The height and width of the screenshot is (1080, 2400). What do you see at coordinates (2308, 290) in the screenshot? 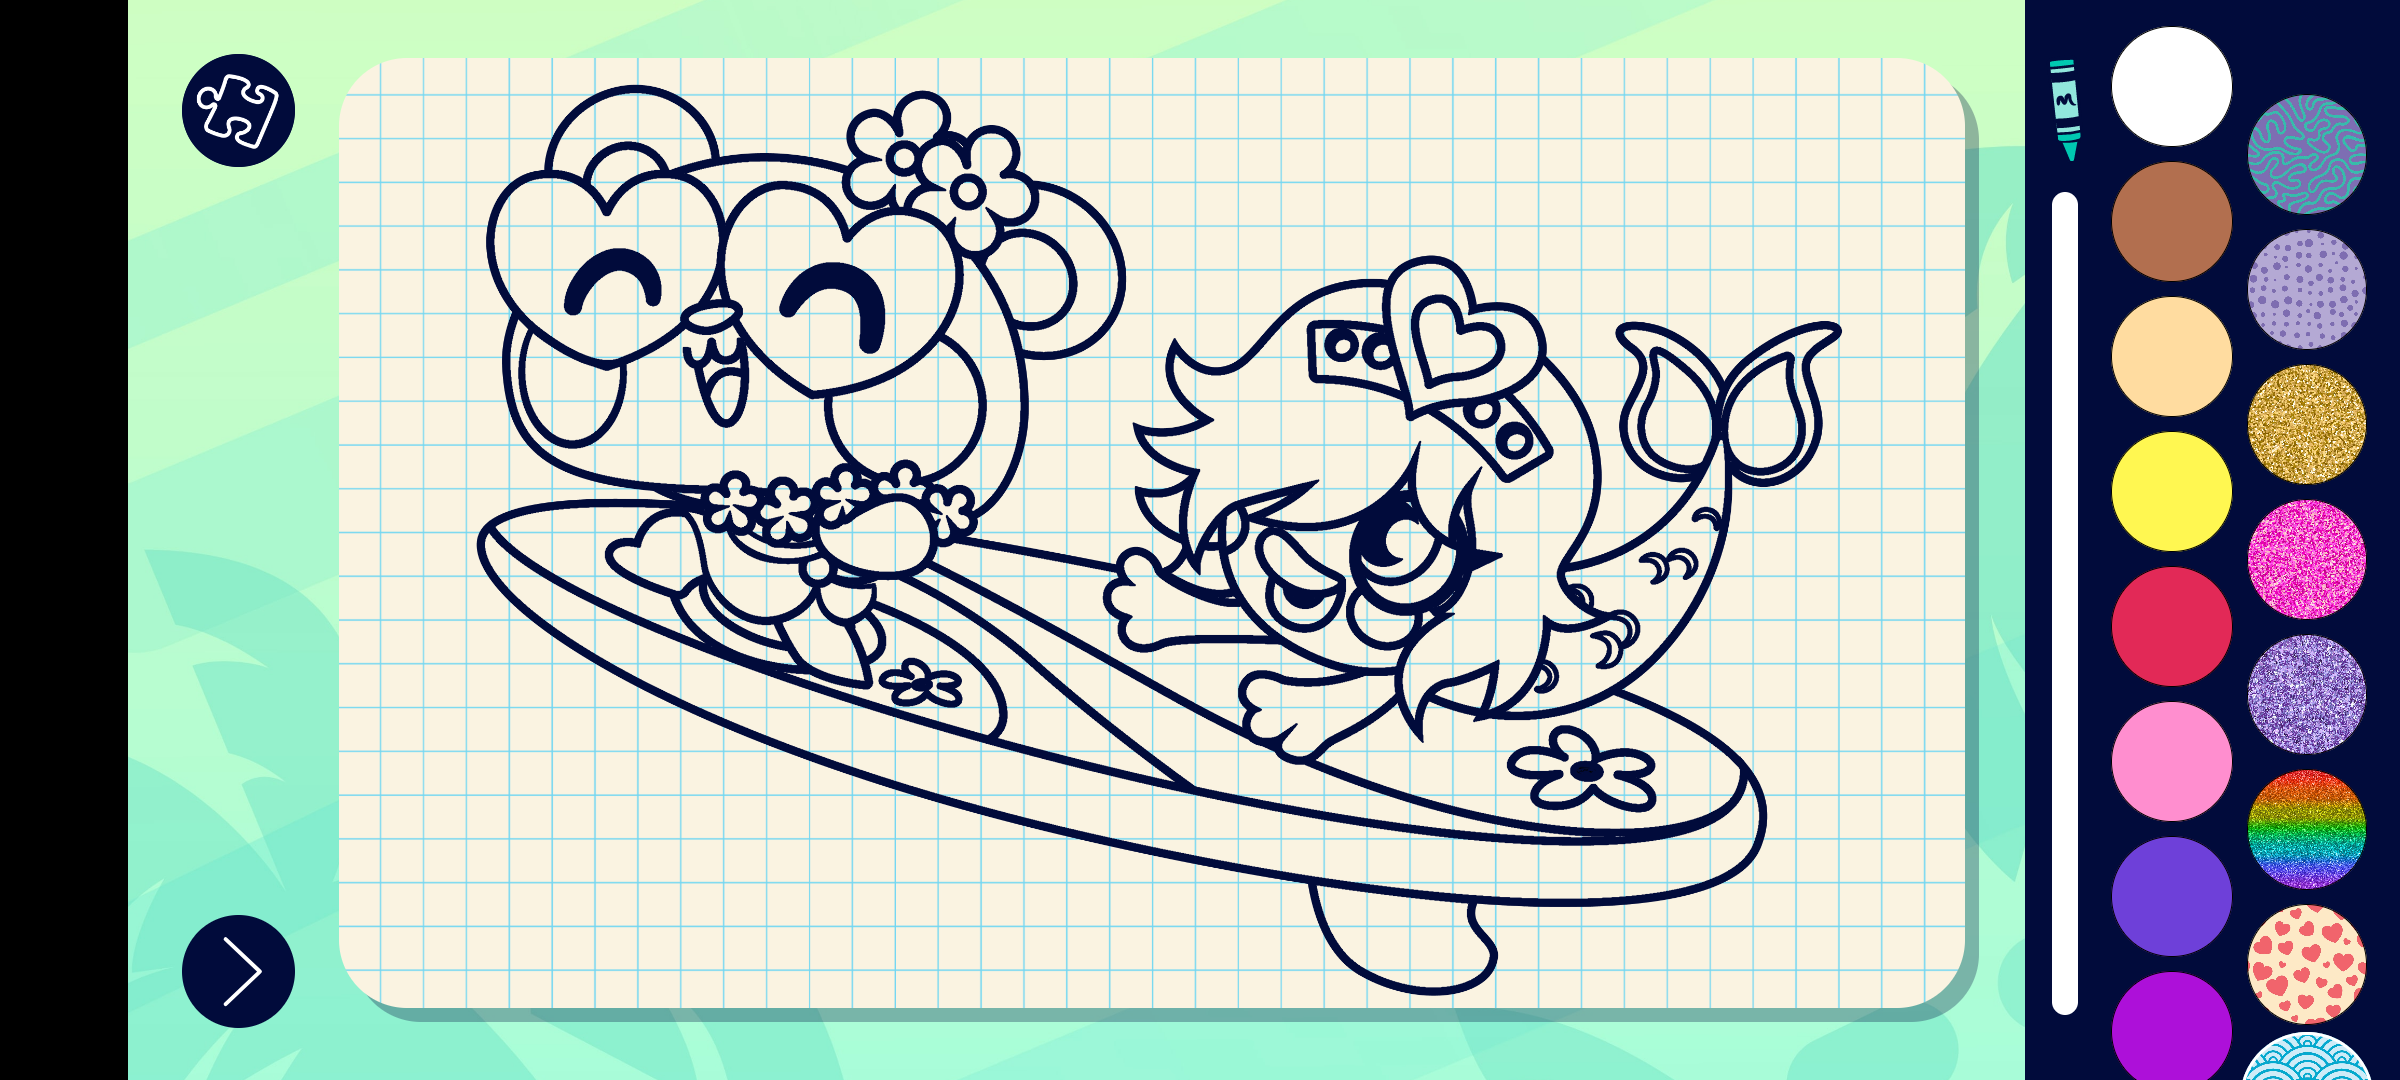
I see `coloring background` at bounding box center [2308, 290].